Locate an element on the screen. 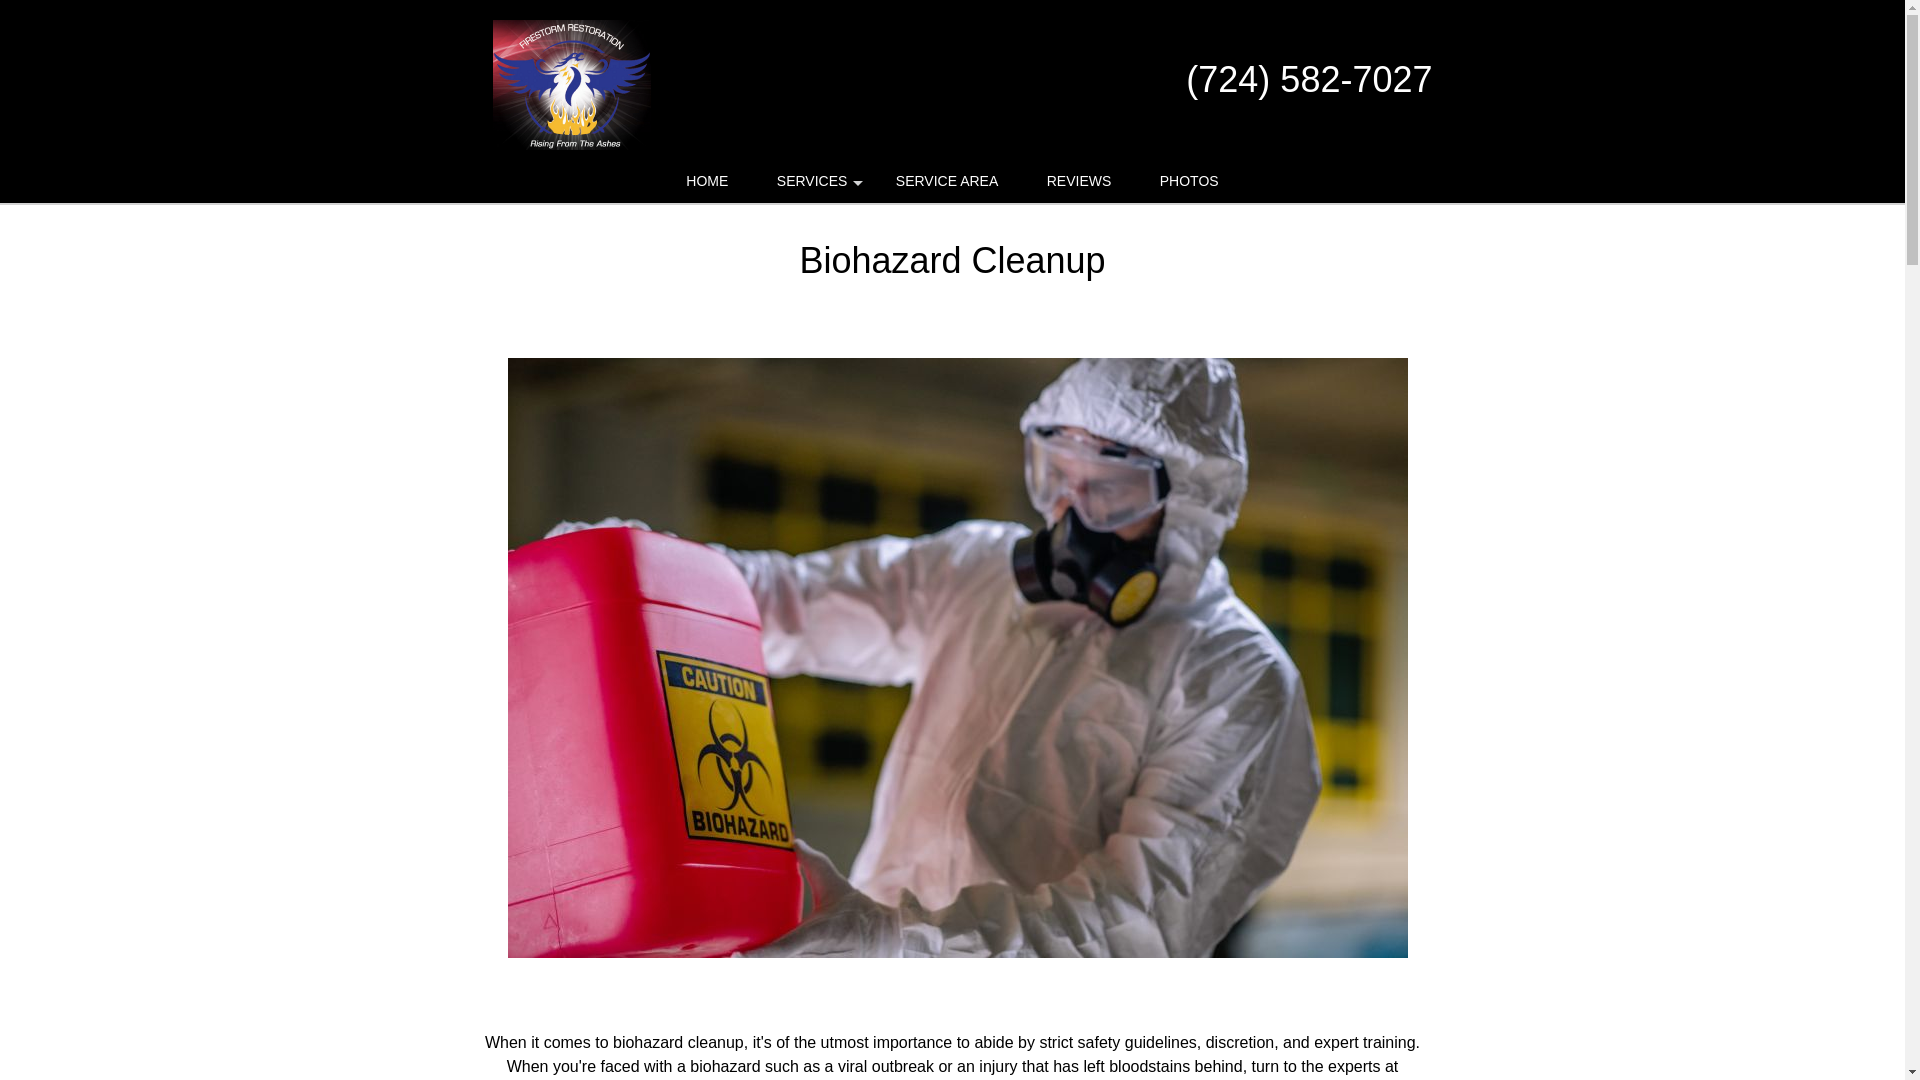  PHOTOS is located at coordinates (1189, 181).